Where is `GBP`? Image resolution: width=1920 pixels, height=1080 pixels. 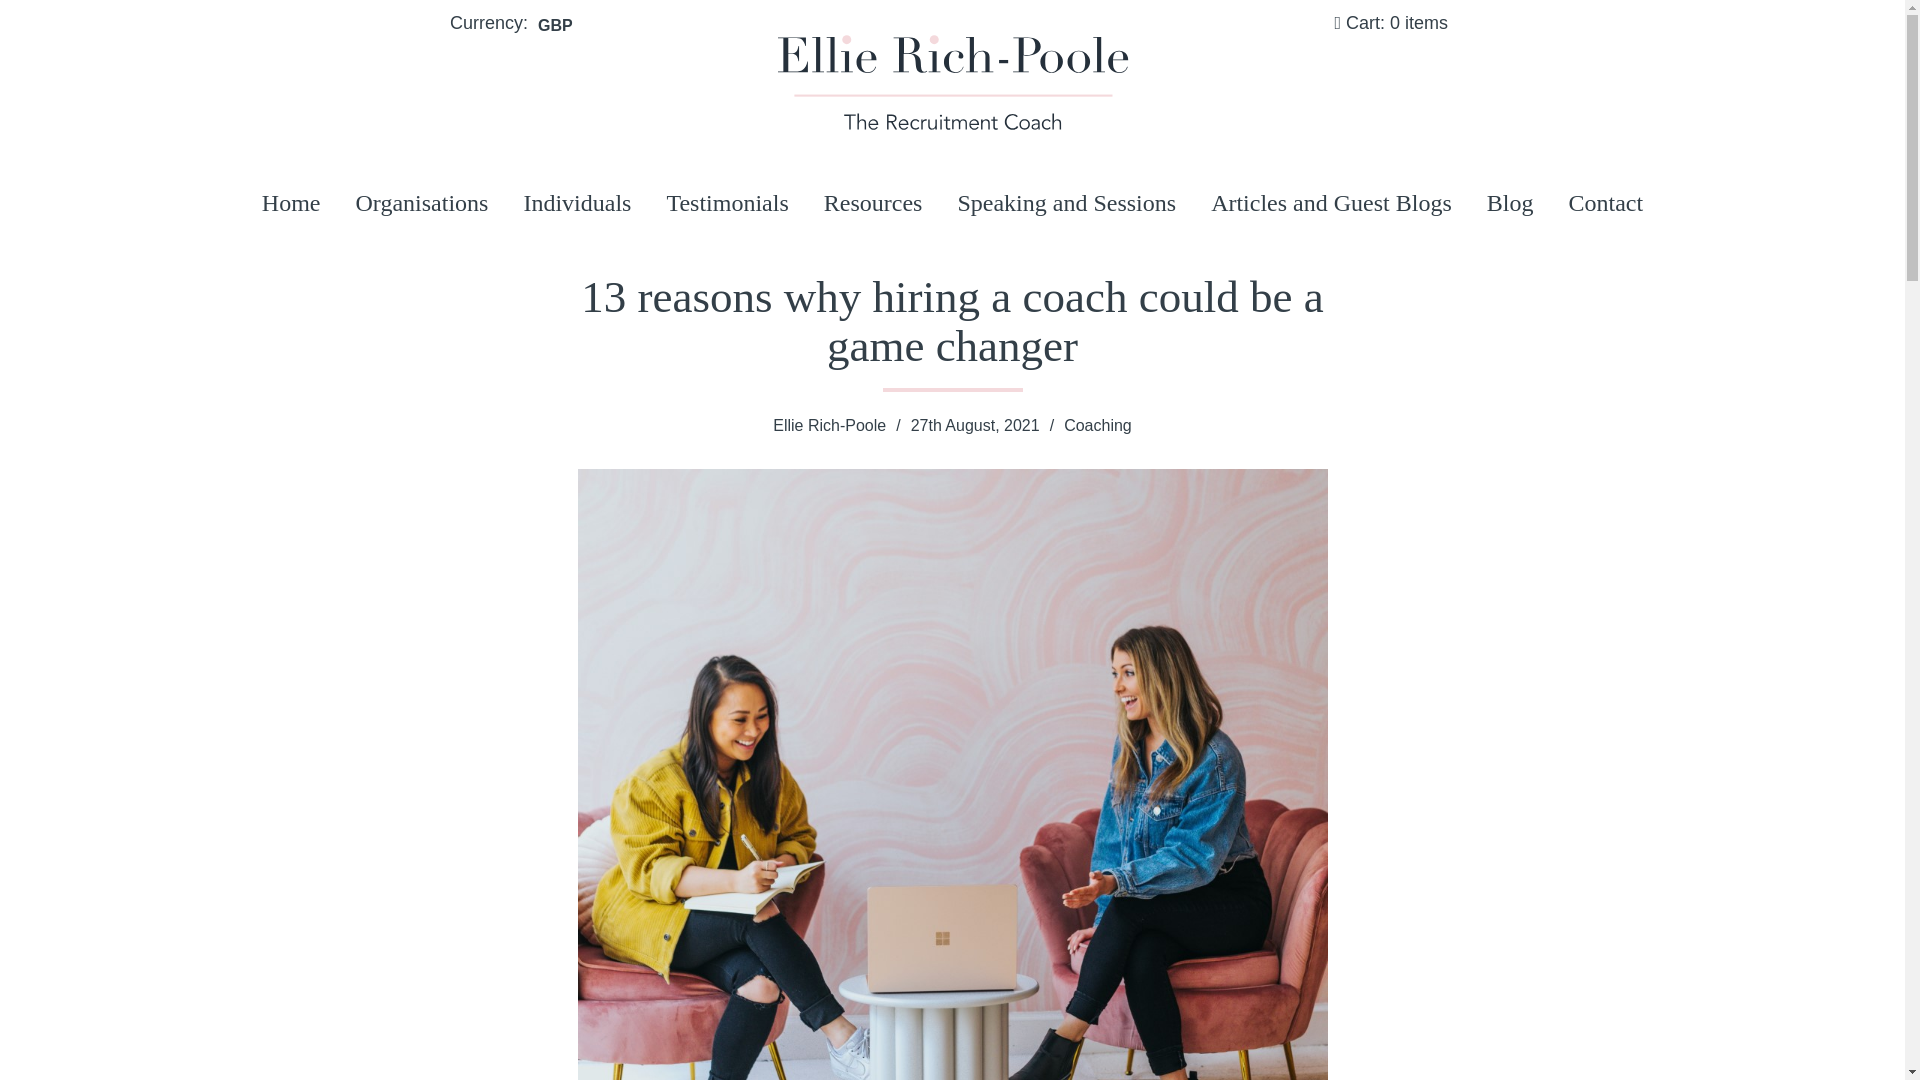 GBP is located at coordinates (554, 26).